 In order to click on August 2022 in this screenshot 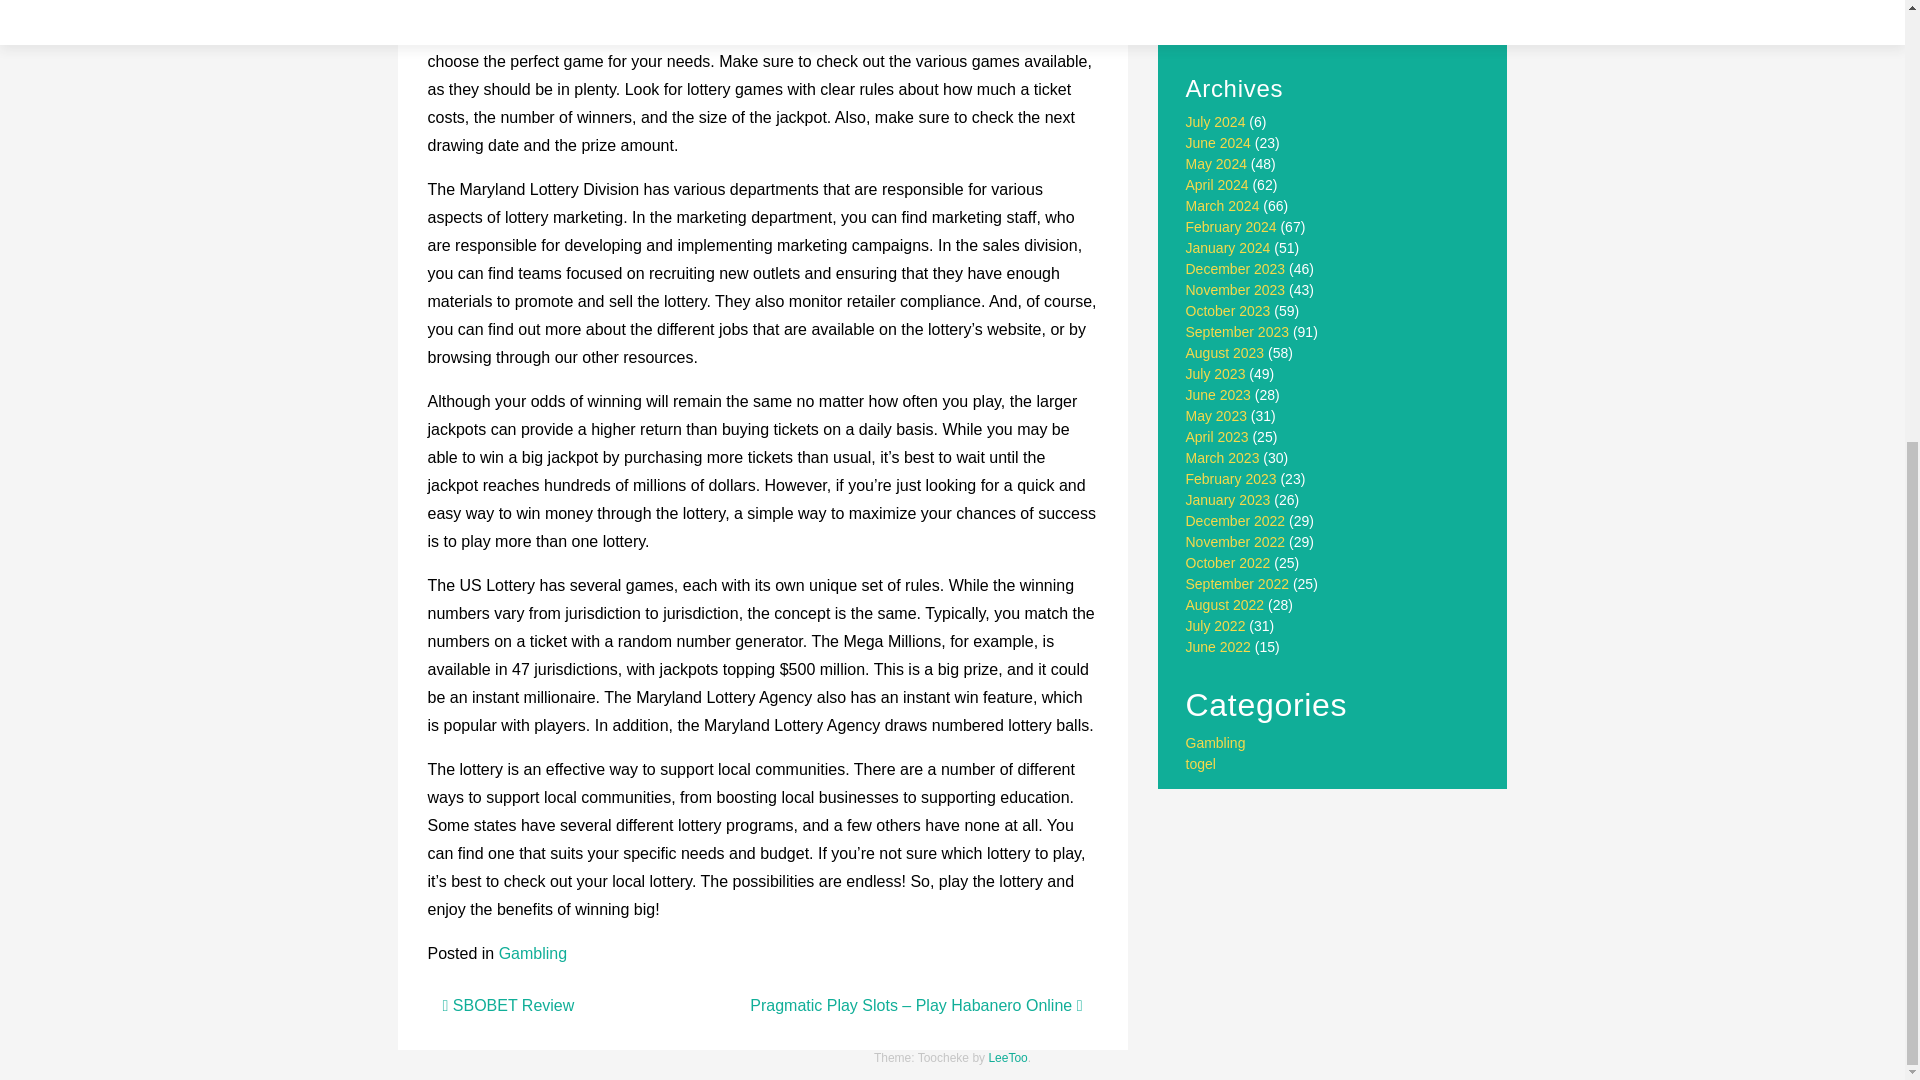, I will do `click(1226, 605)`.